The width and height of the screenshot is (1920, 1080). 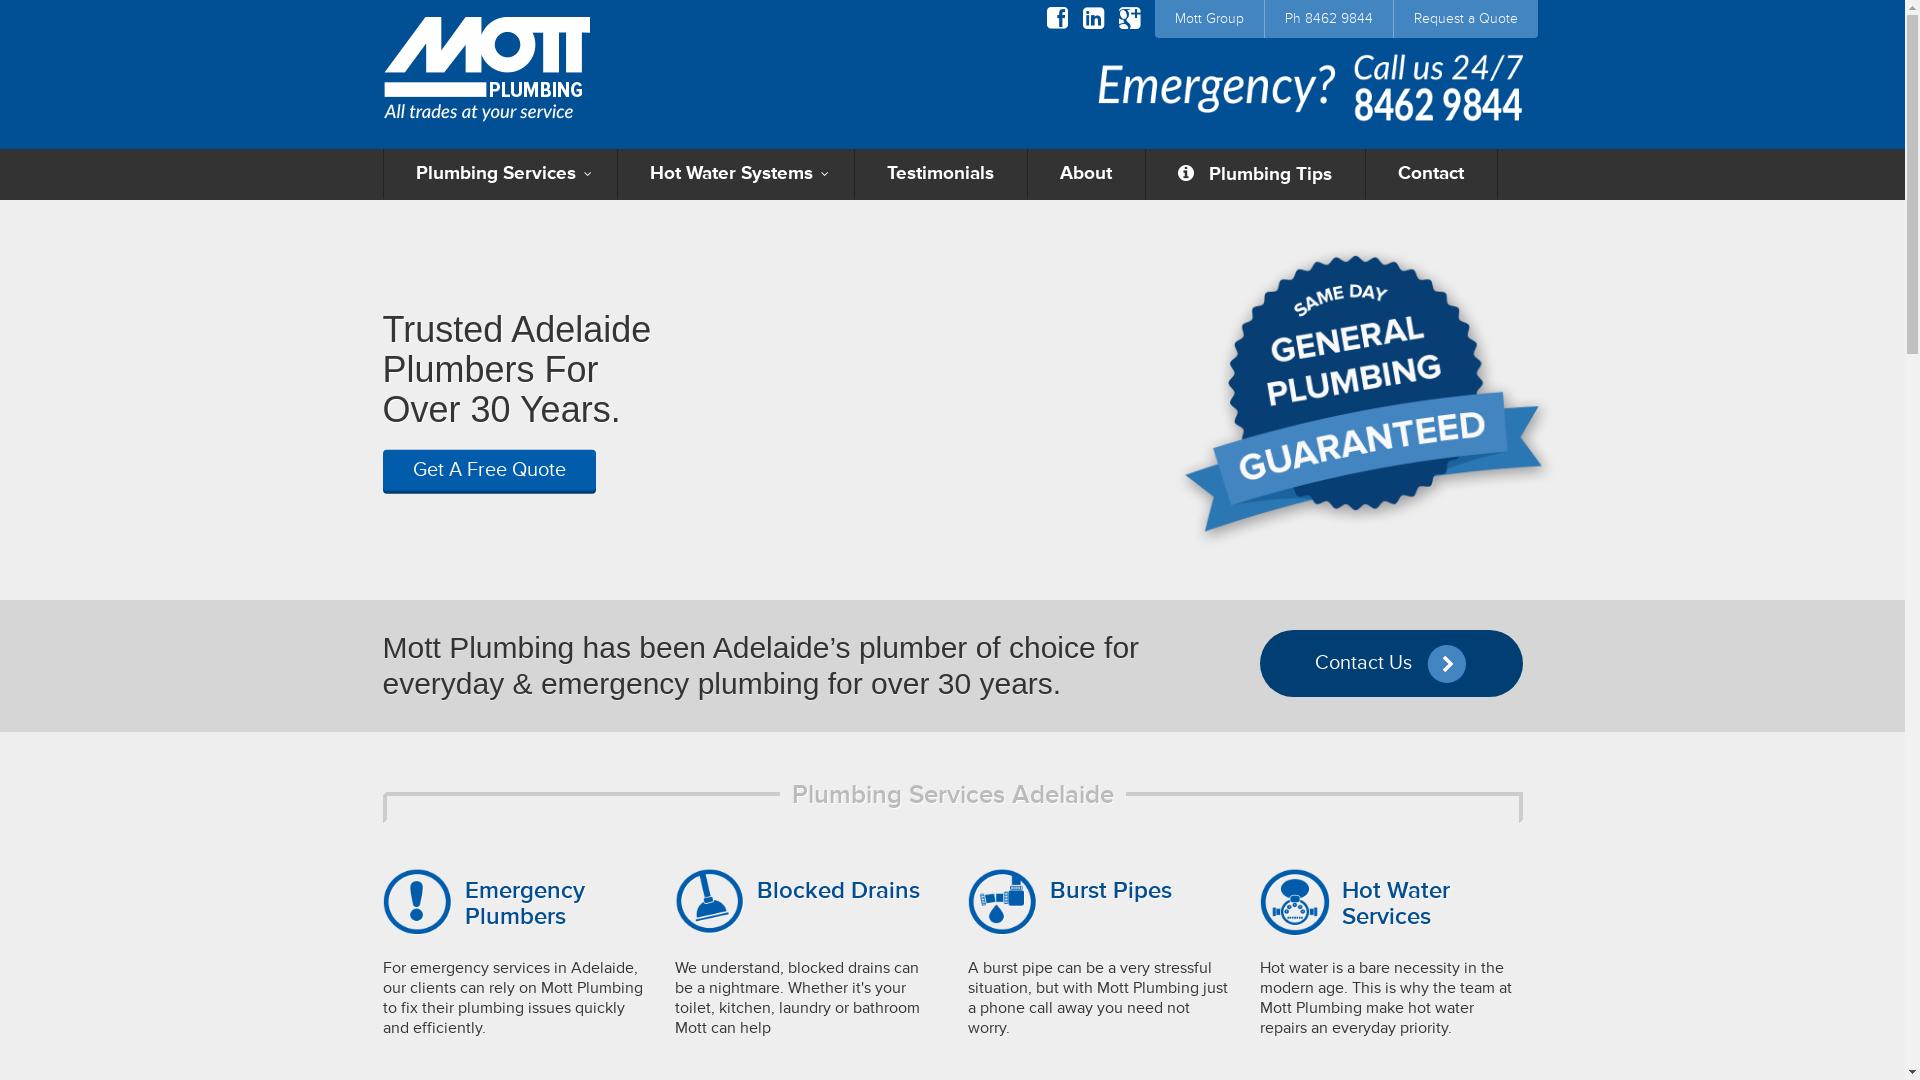 I want to click on Contact, so click(x=1432, y=174).